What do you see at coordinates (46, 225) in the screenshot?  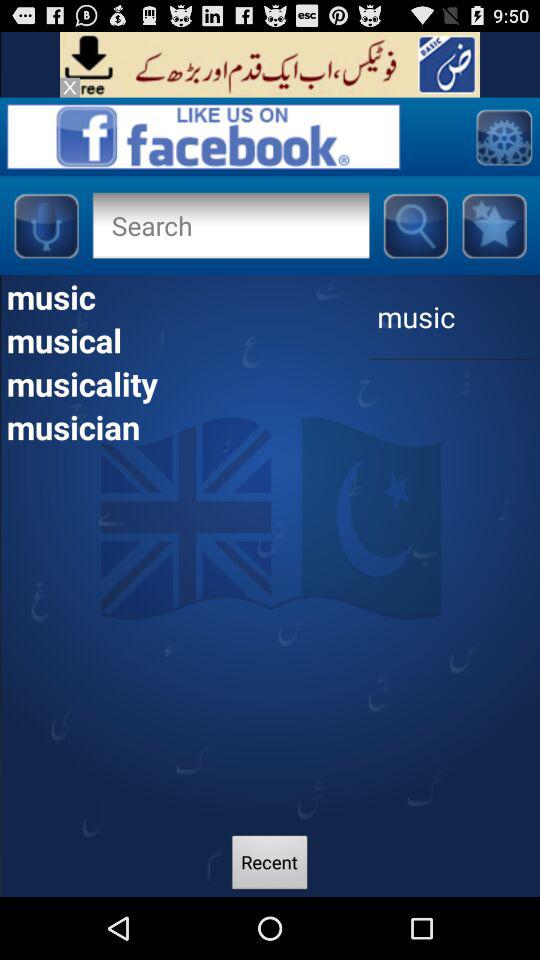 I see `turn on microphone` at bounding box center [46, 225].